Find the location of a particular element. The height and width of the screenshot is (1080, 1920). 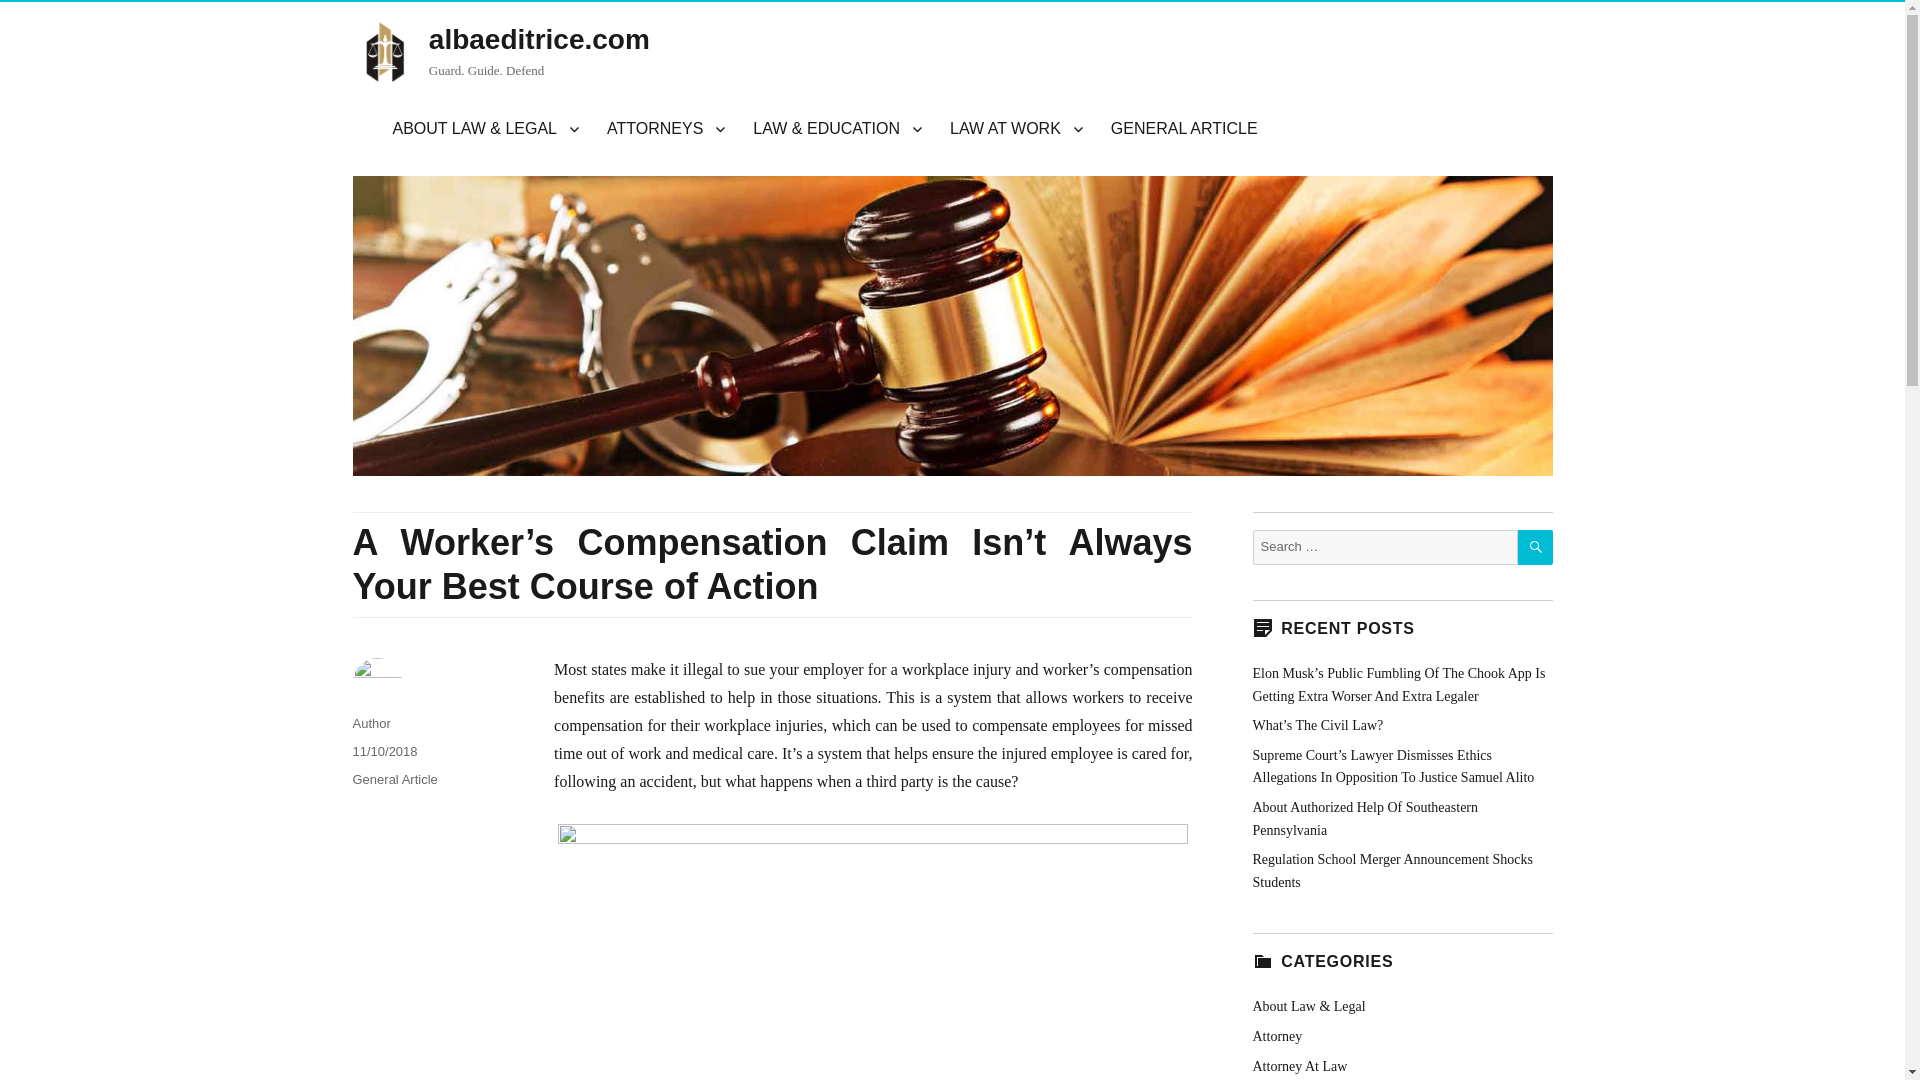

LAW AT WORK is located at coordinates (1016, 129).